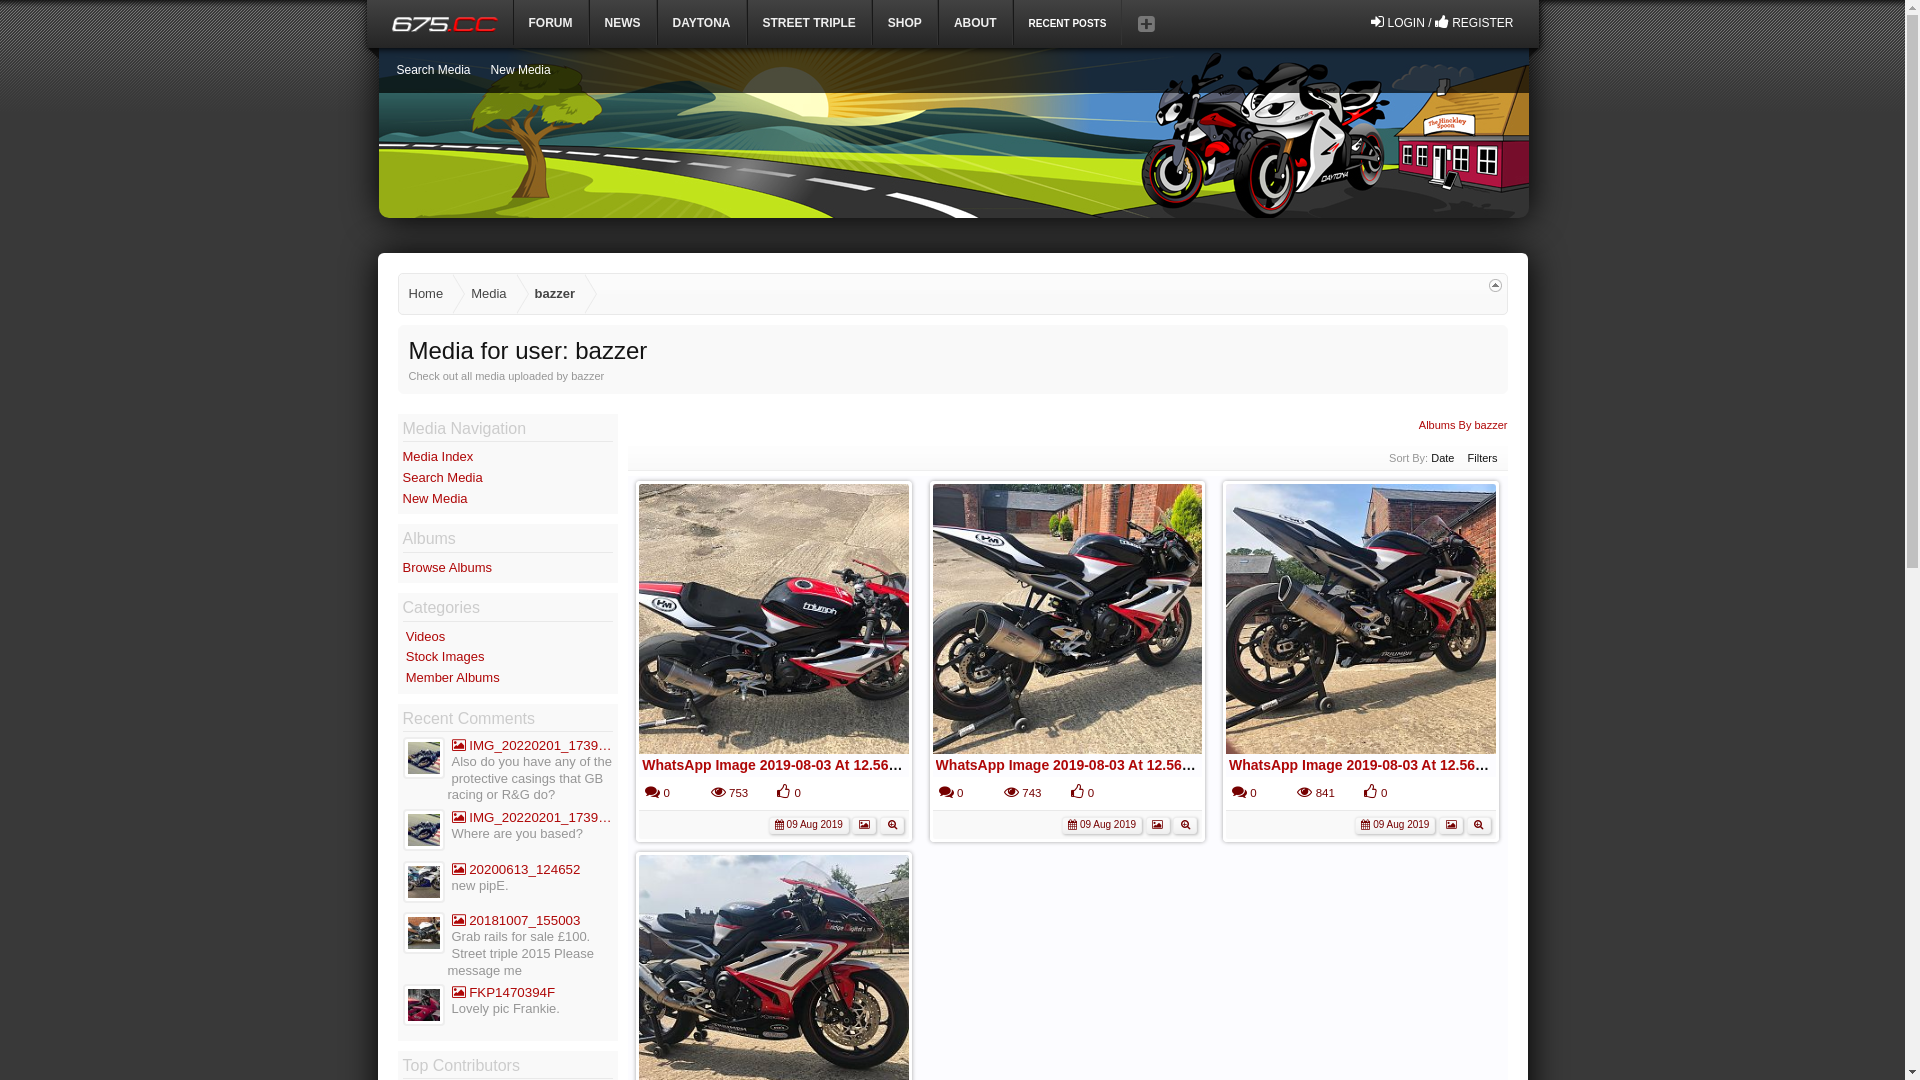  What do you see at coordinates (1479, 824) in the screenshot?
I see `Preview` at bounding box center [1479, 824].